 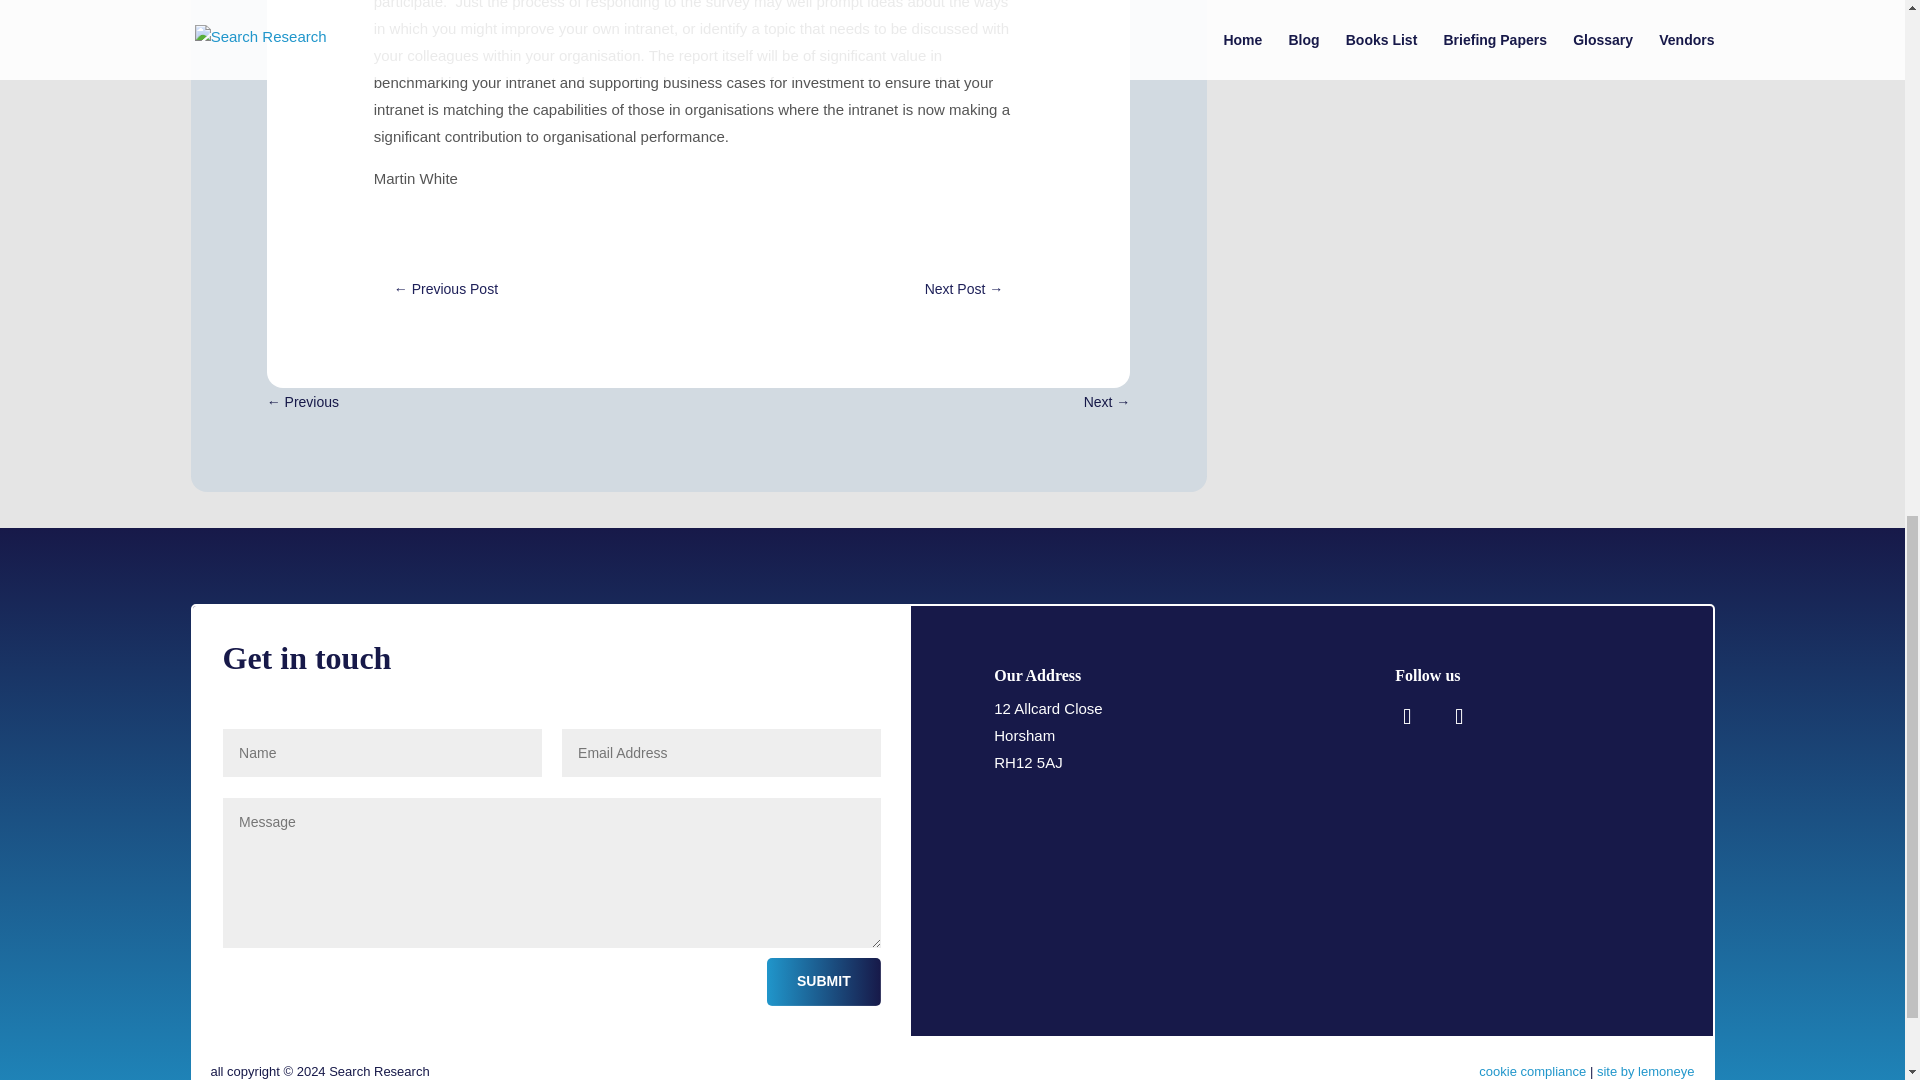 I want to click on site by lemoneye, so click(x=1646, y=1070).